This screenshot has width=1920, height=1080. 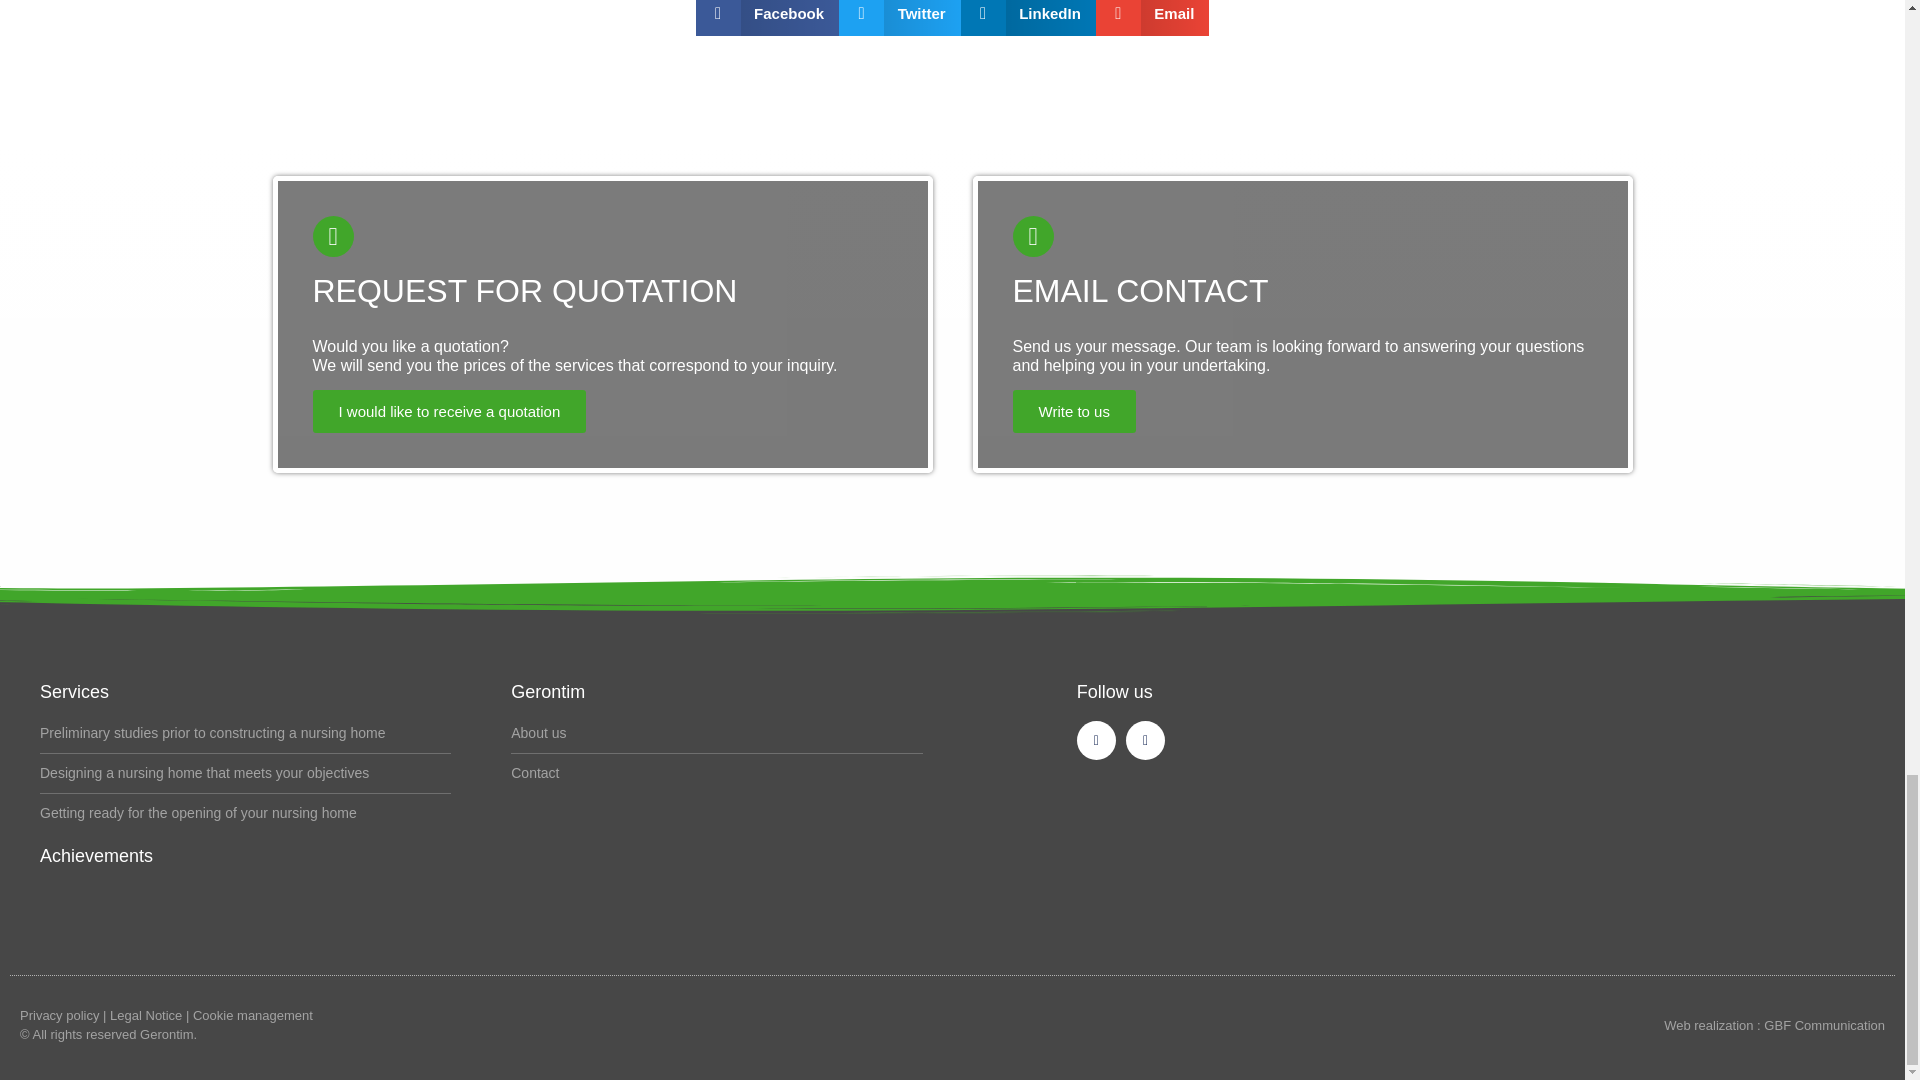 What do you see at coordinates (1824, 1025) in the screenshot?
I see `GBF Communication` at bounding box center [1824, 1025].